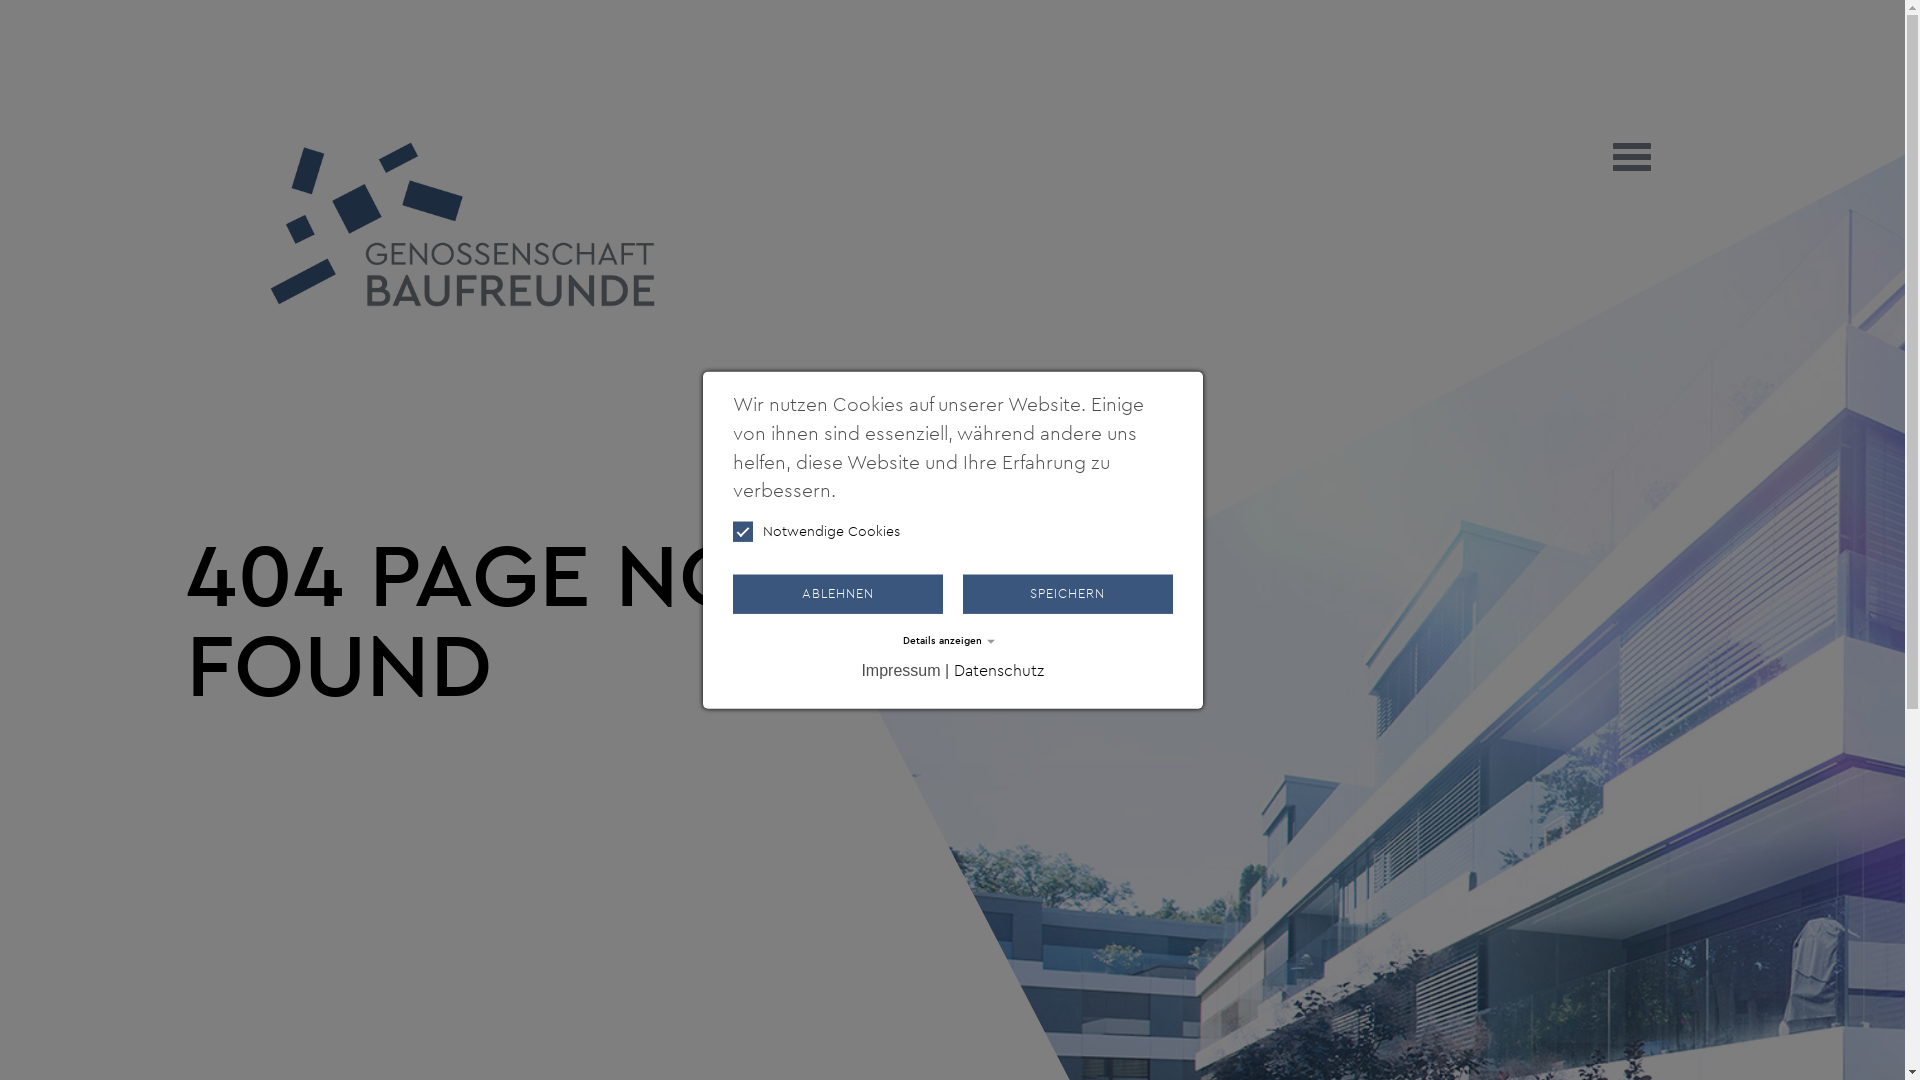 The width and height of the screenshot is (1920, 1080). I want to click on SPEICHERN, so click(1067, 594).